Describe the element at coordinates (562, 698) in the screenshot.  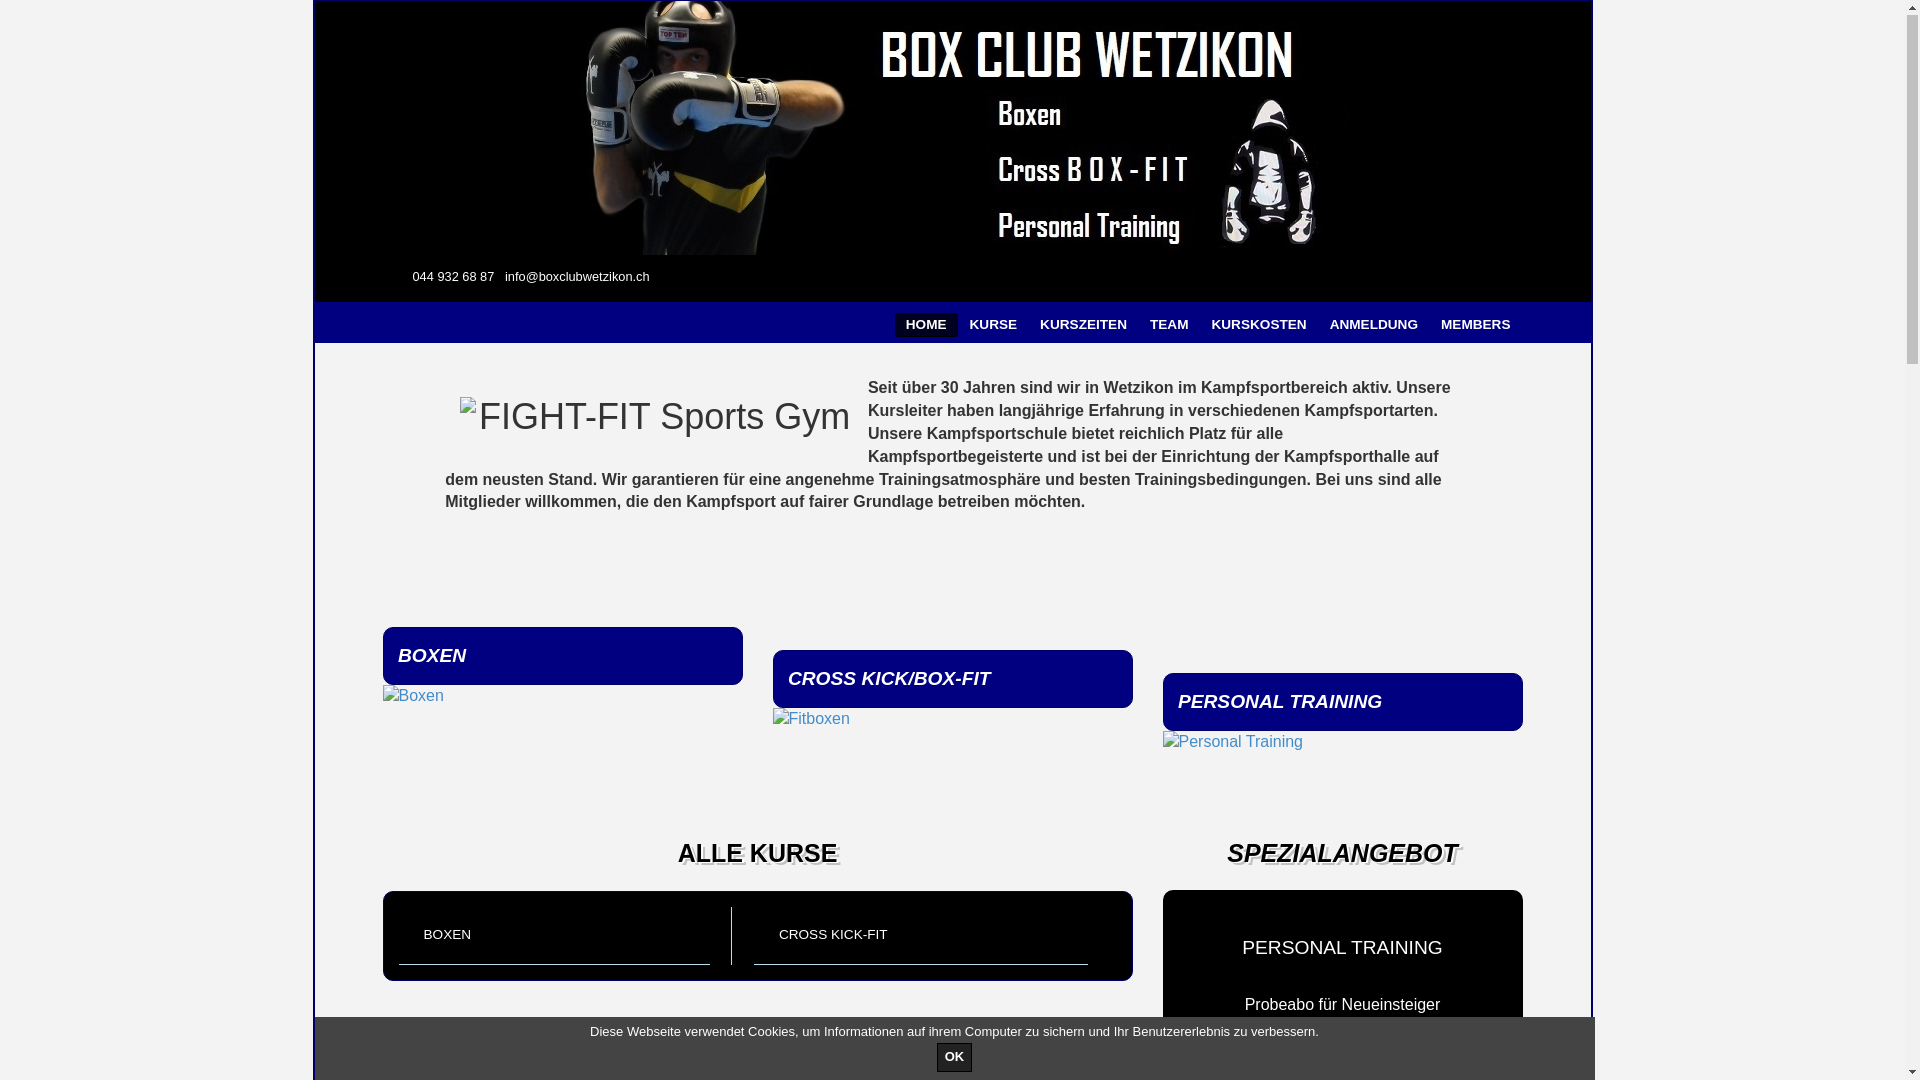
I see `Boxen` at that location.